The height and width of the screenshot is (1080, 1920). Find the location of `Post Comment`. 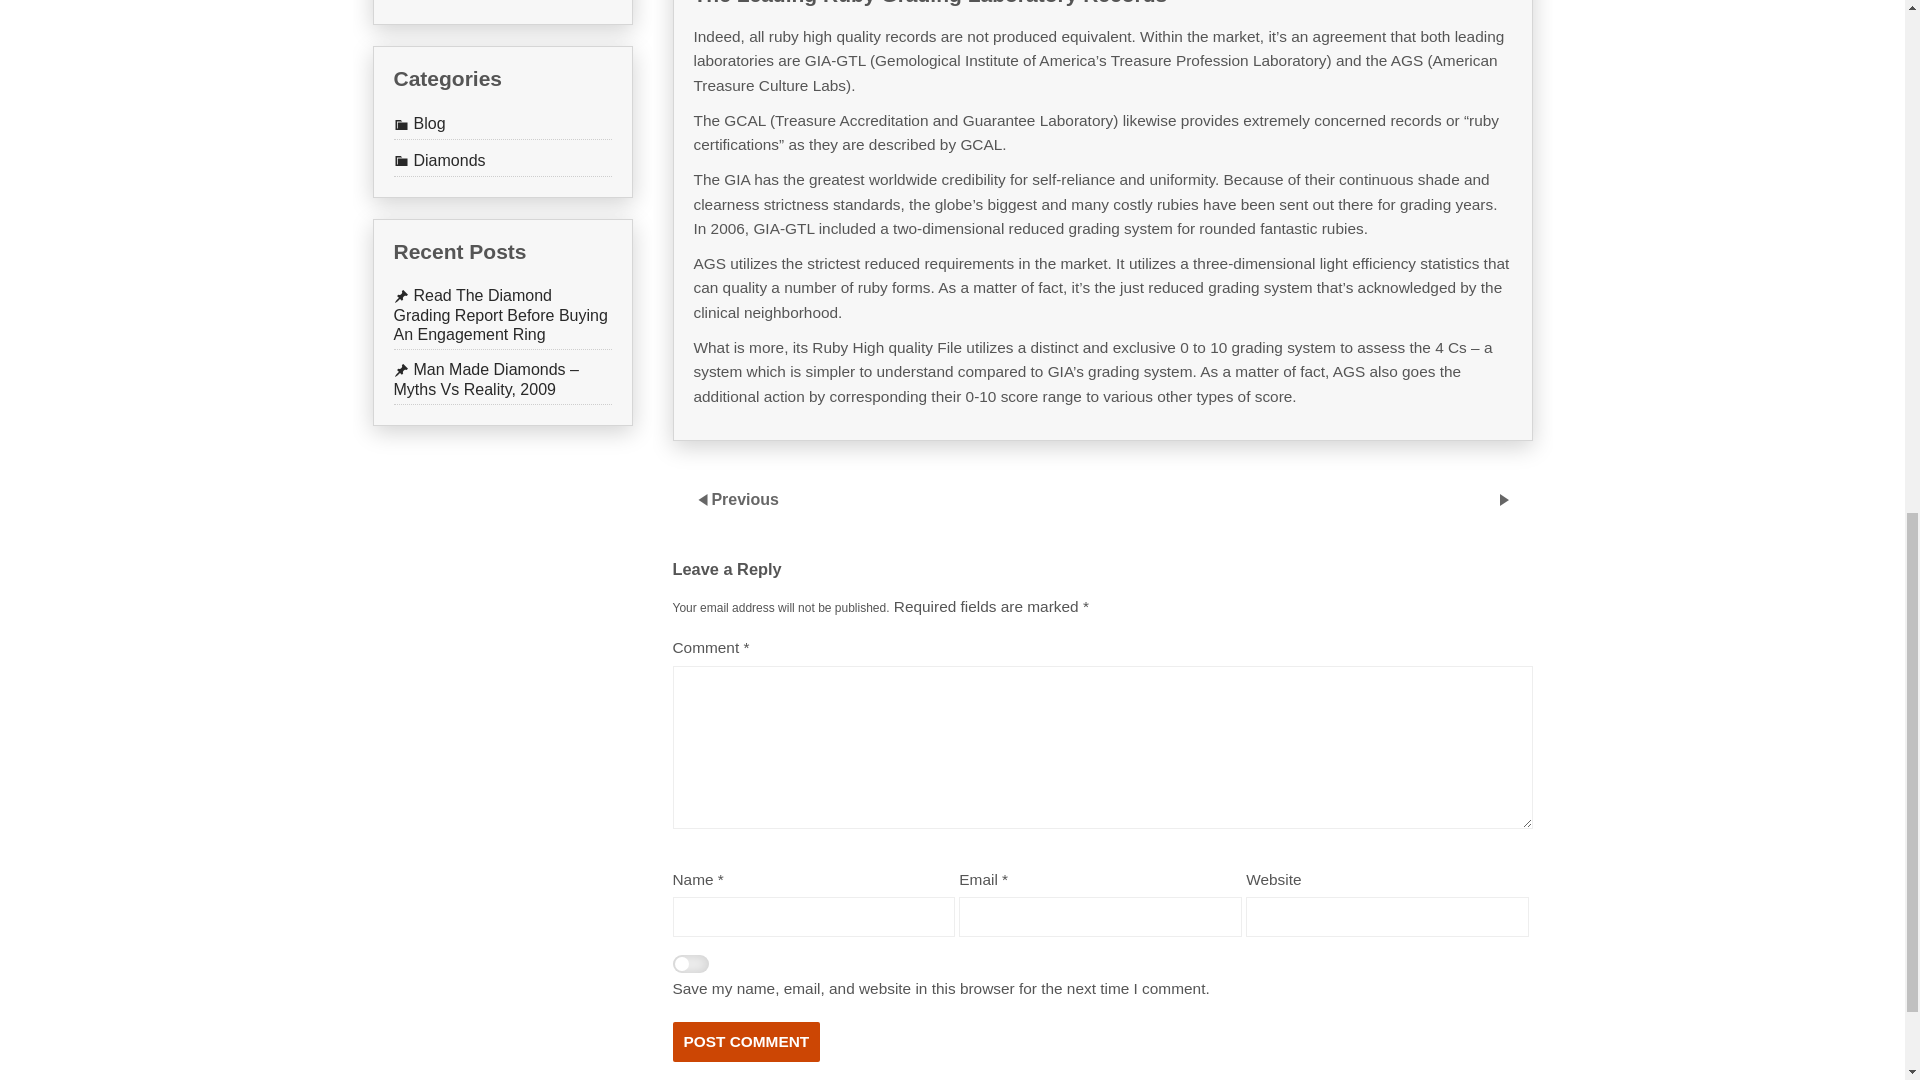

Post Comment is located at coordinates (746, 1041).